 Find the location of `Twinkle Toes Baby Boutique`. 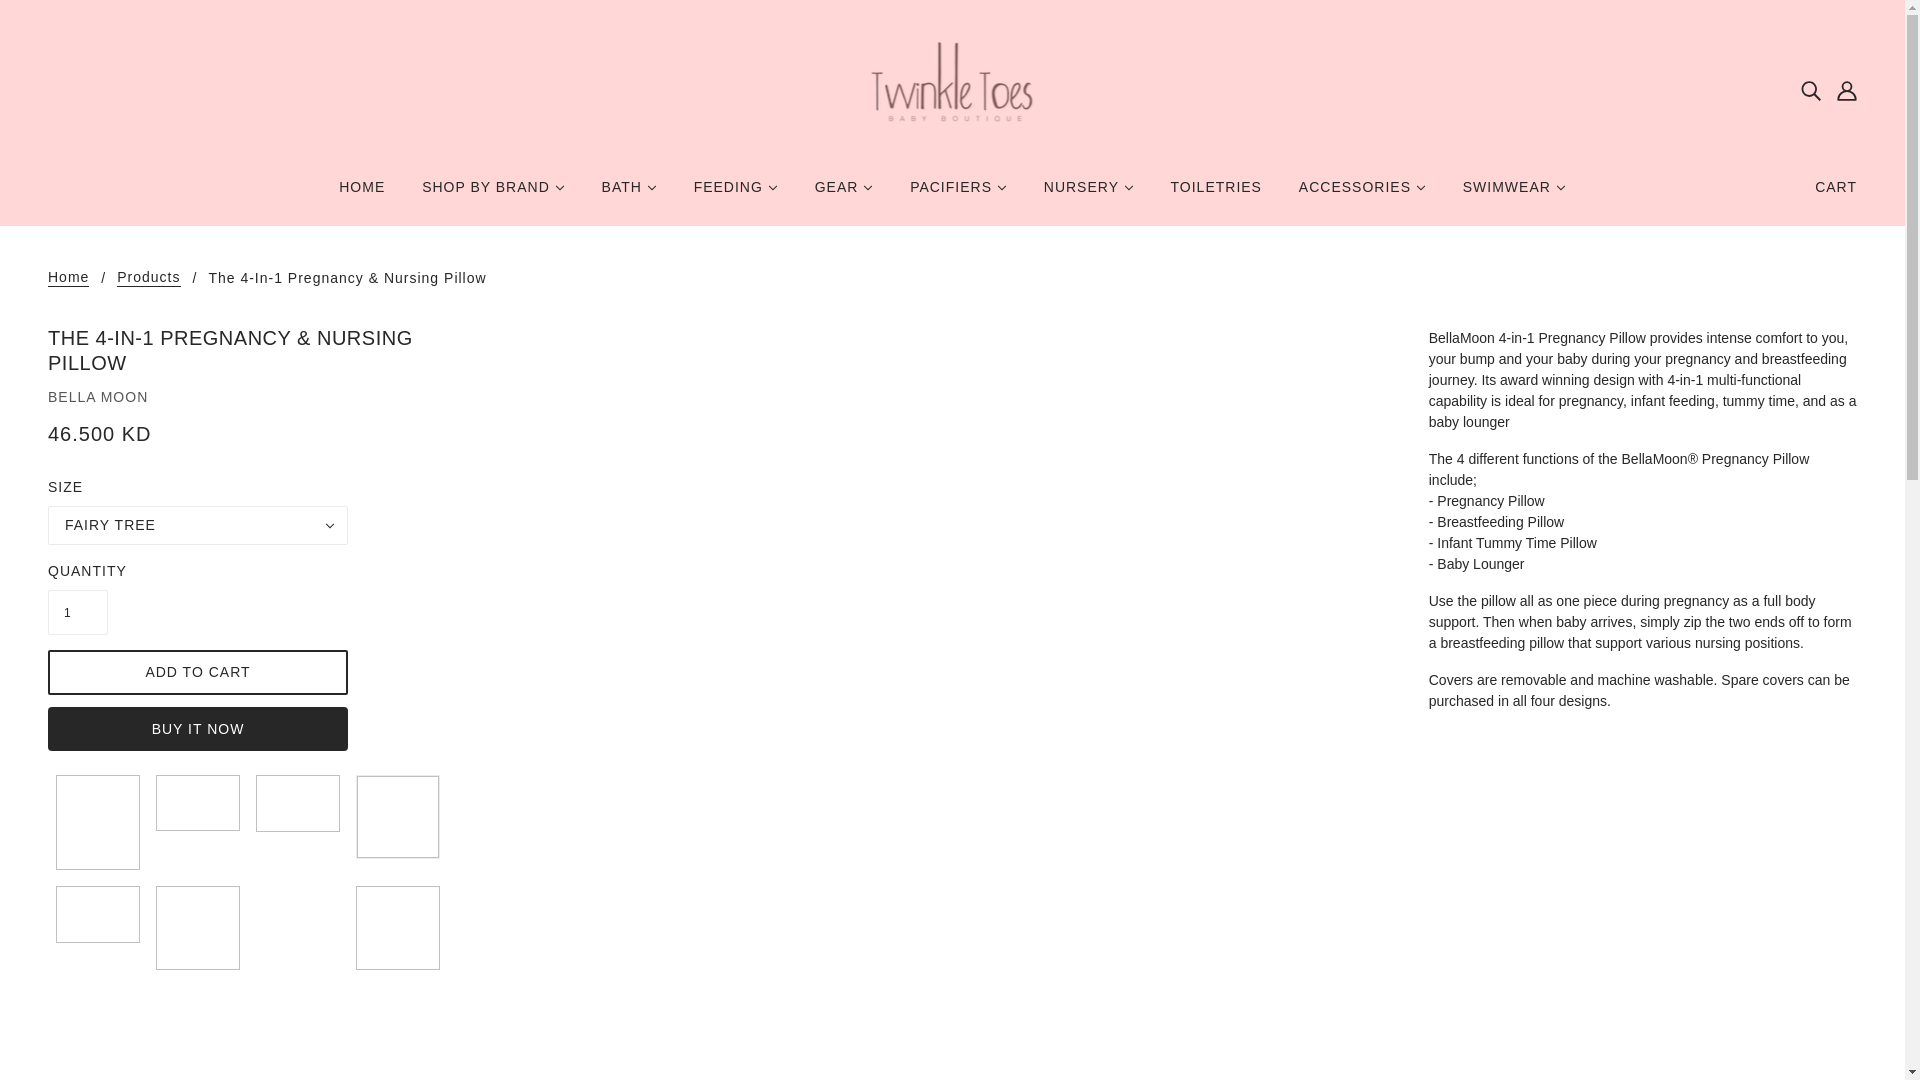

Twinkle Toes Baby Boutique is located at coordinates (952, 89).